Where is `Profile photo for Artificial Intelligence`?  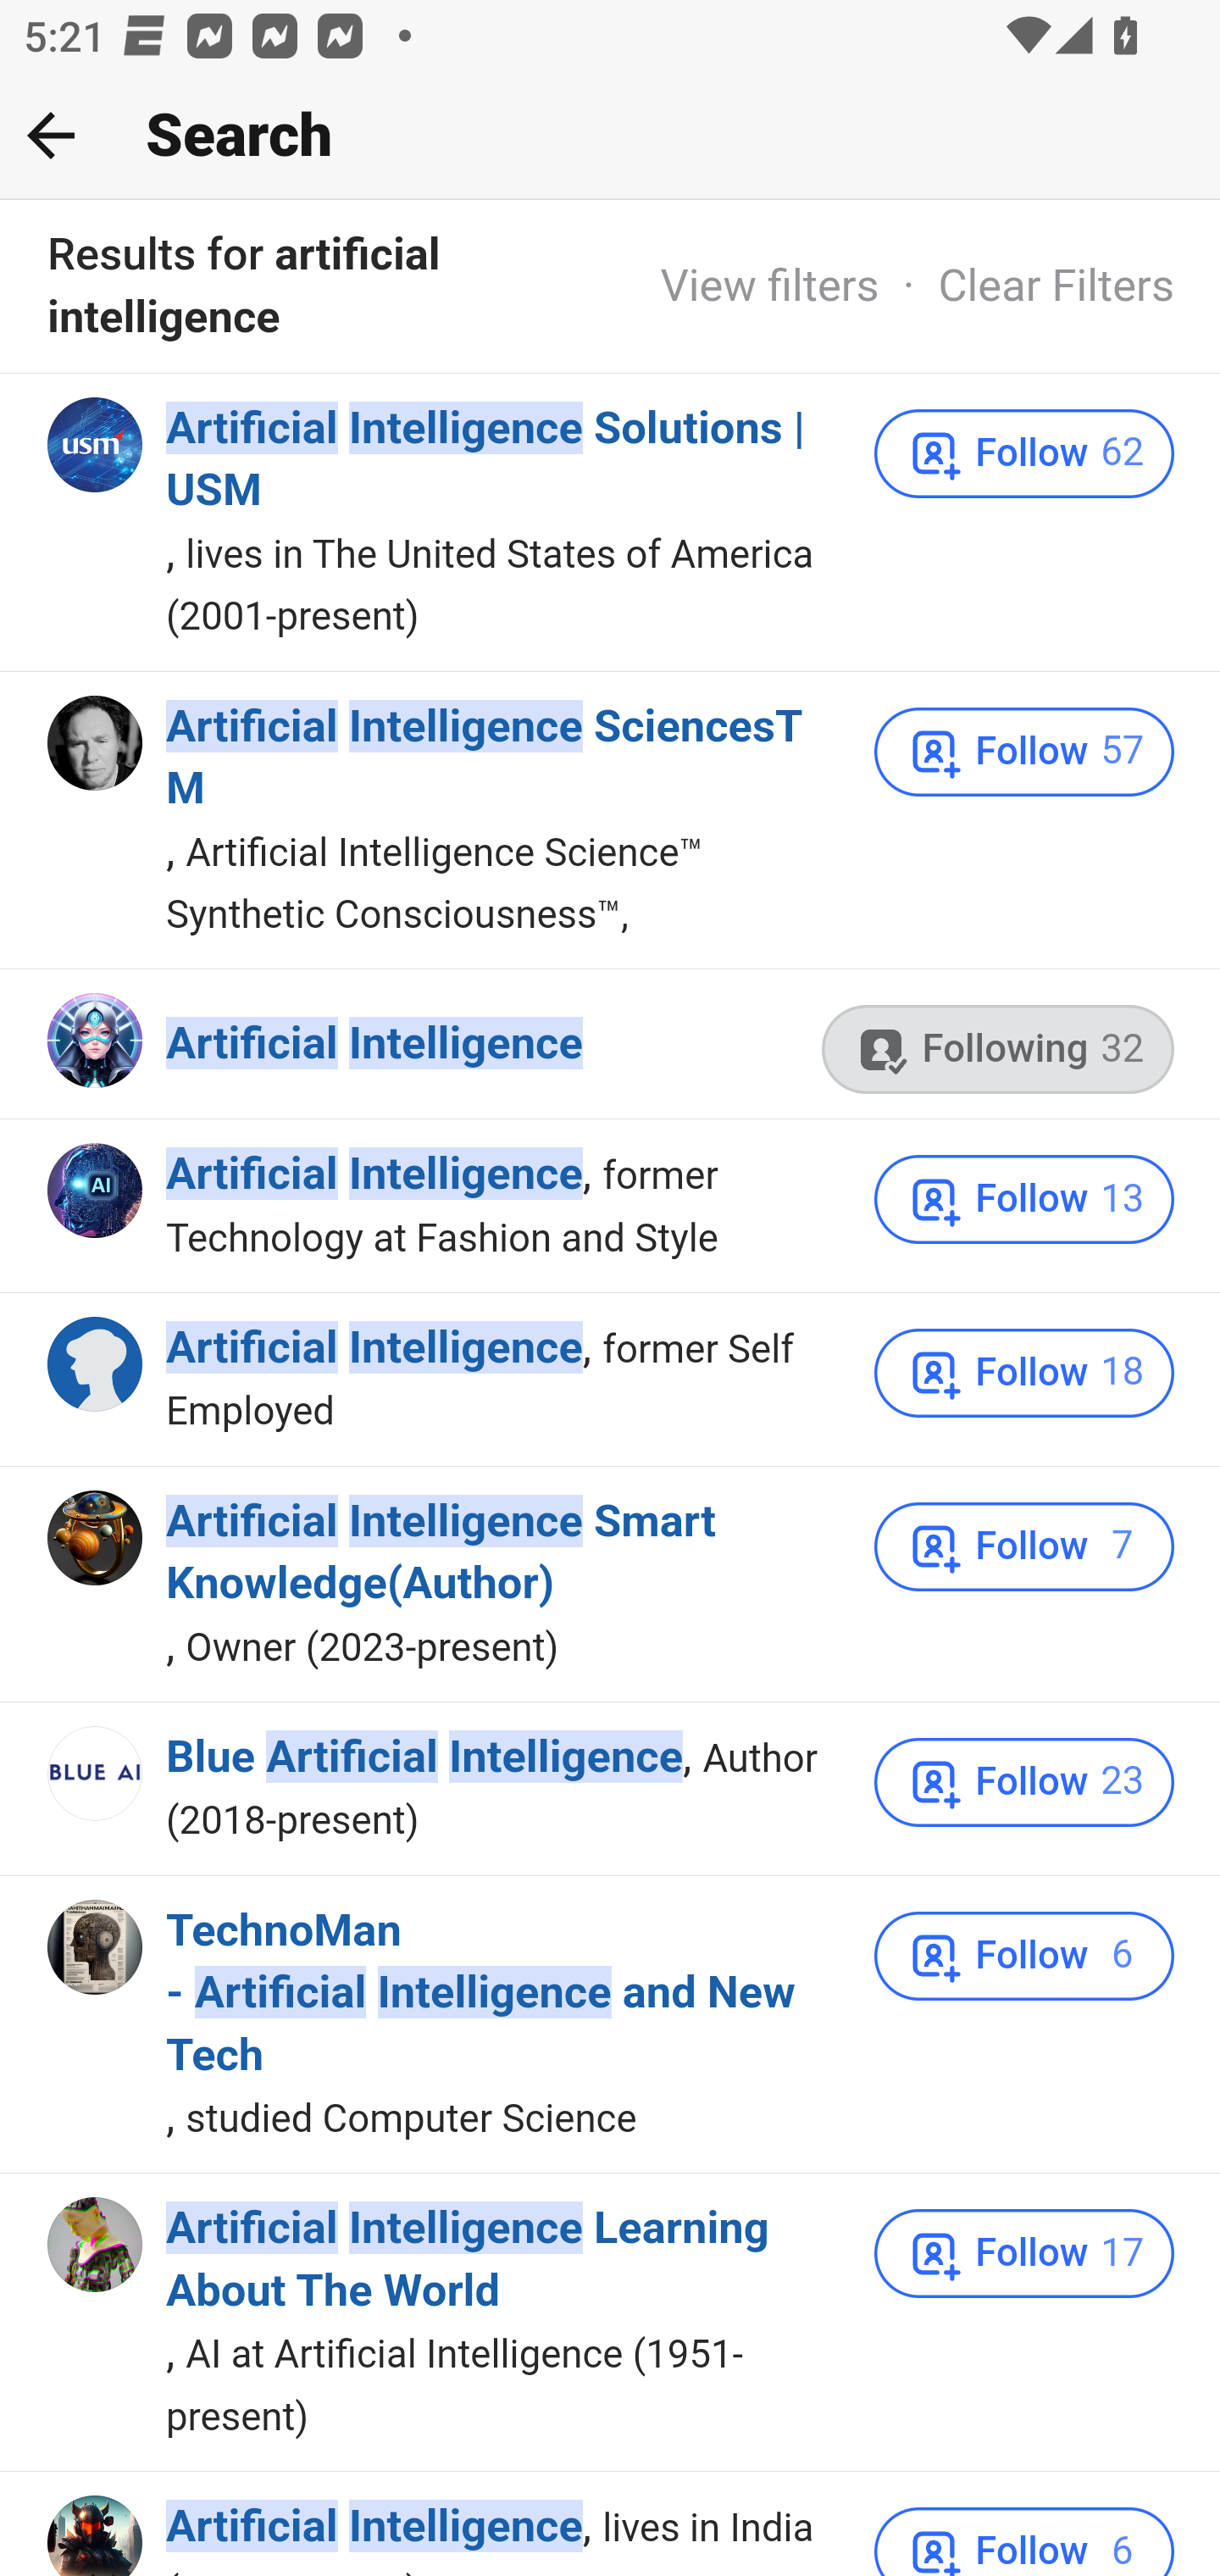 Profile photo for Artificial Intelligence is located at coordinates (97, 2535).